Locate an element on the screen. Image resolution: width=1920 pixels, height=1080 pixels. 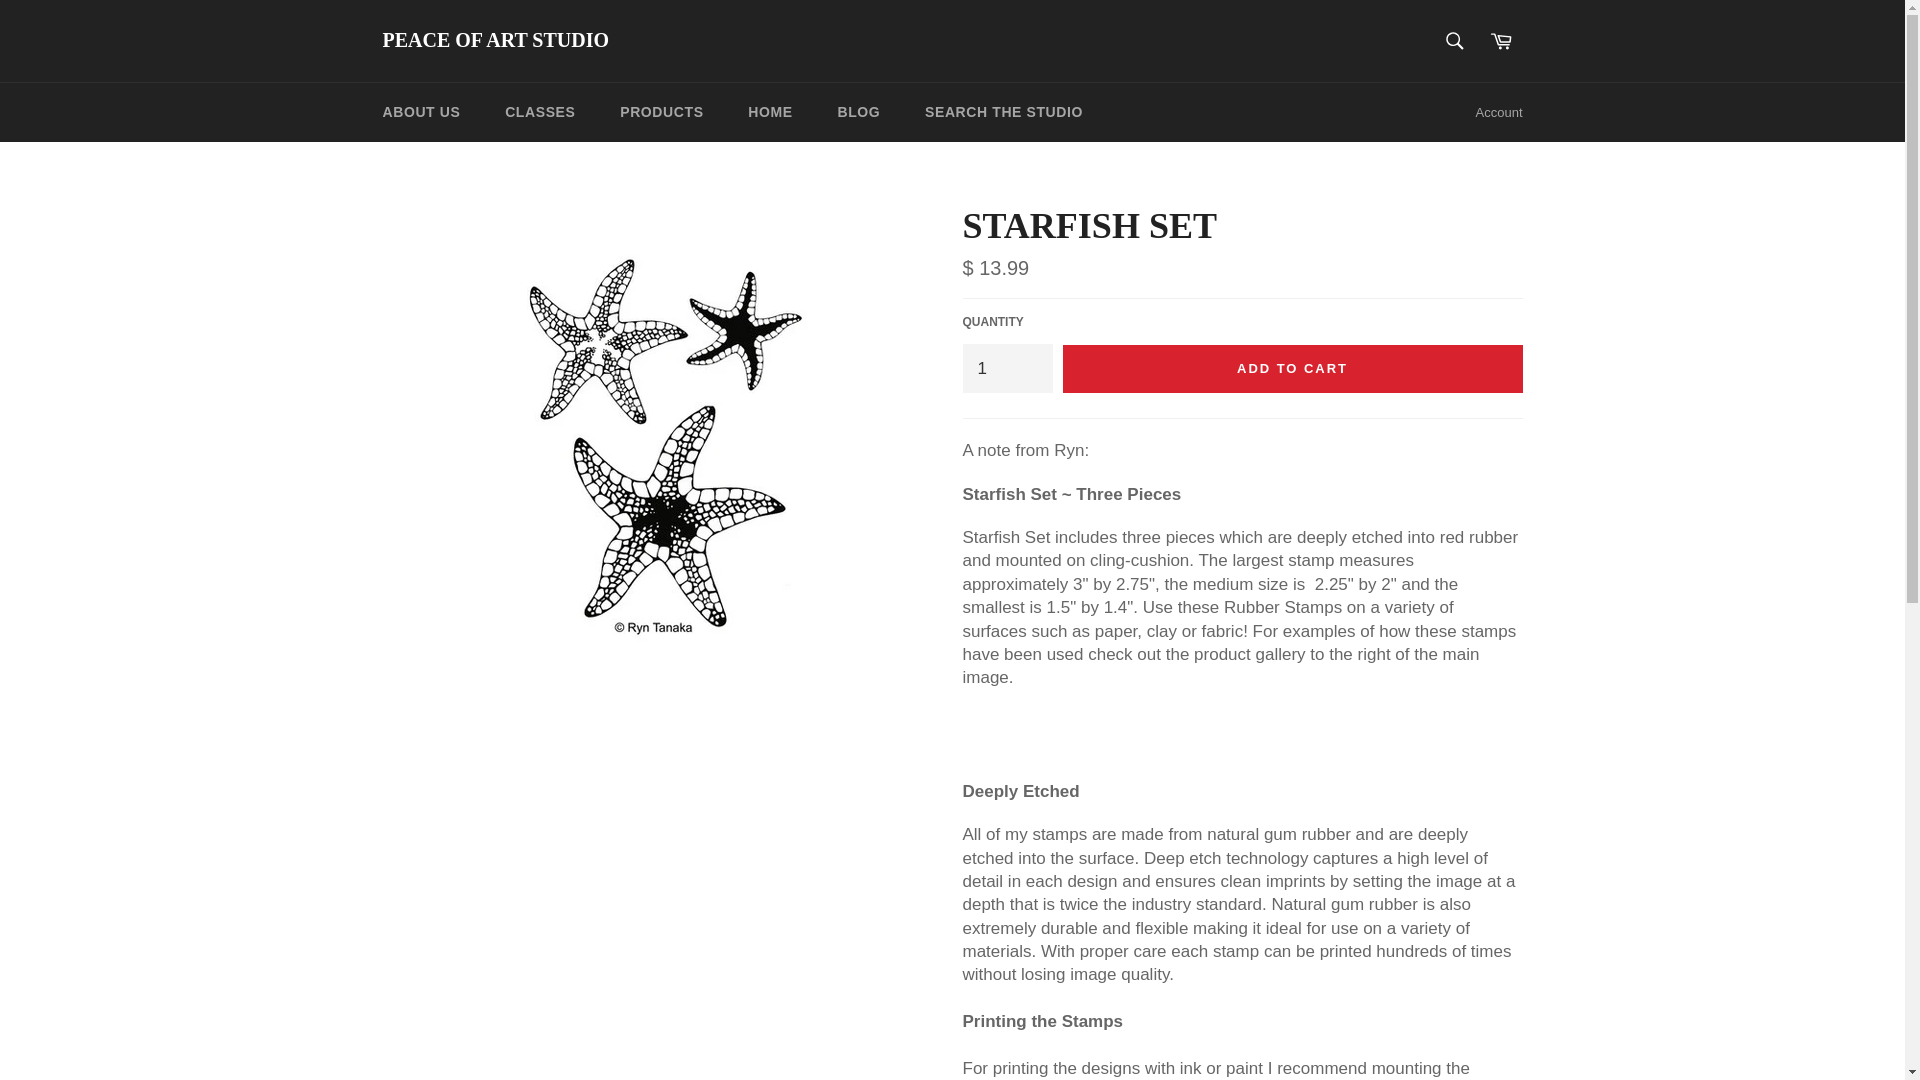
CLASSES is located at coordinates (540, 112).